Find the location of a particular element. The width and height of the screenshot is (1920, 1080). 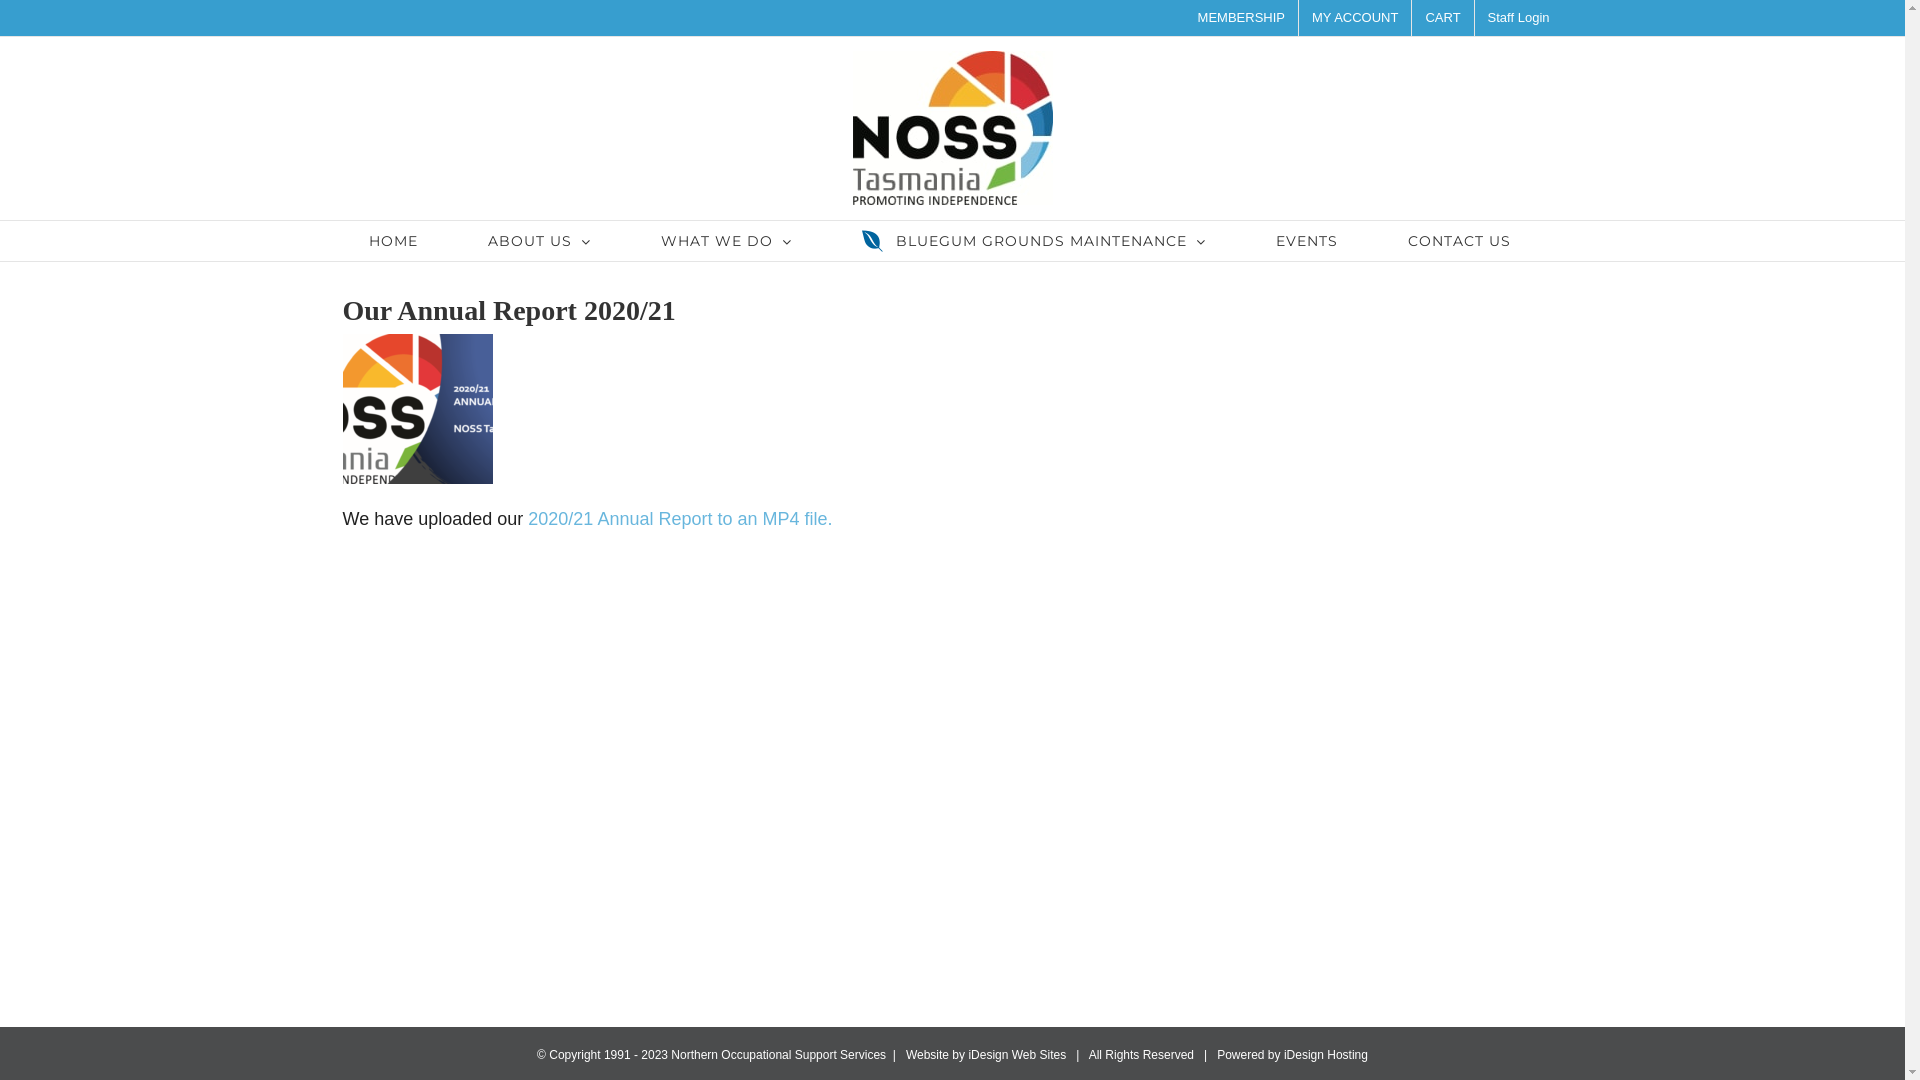

CONTACT US is located at coordinates (1460, 241).